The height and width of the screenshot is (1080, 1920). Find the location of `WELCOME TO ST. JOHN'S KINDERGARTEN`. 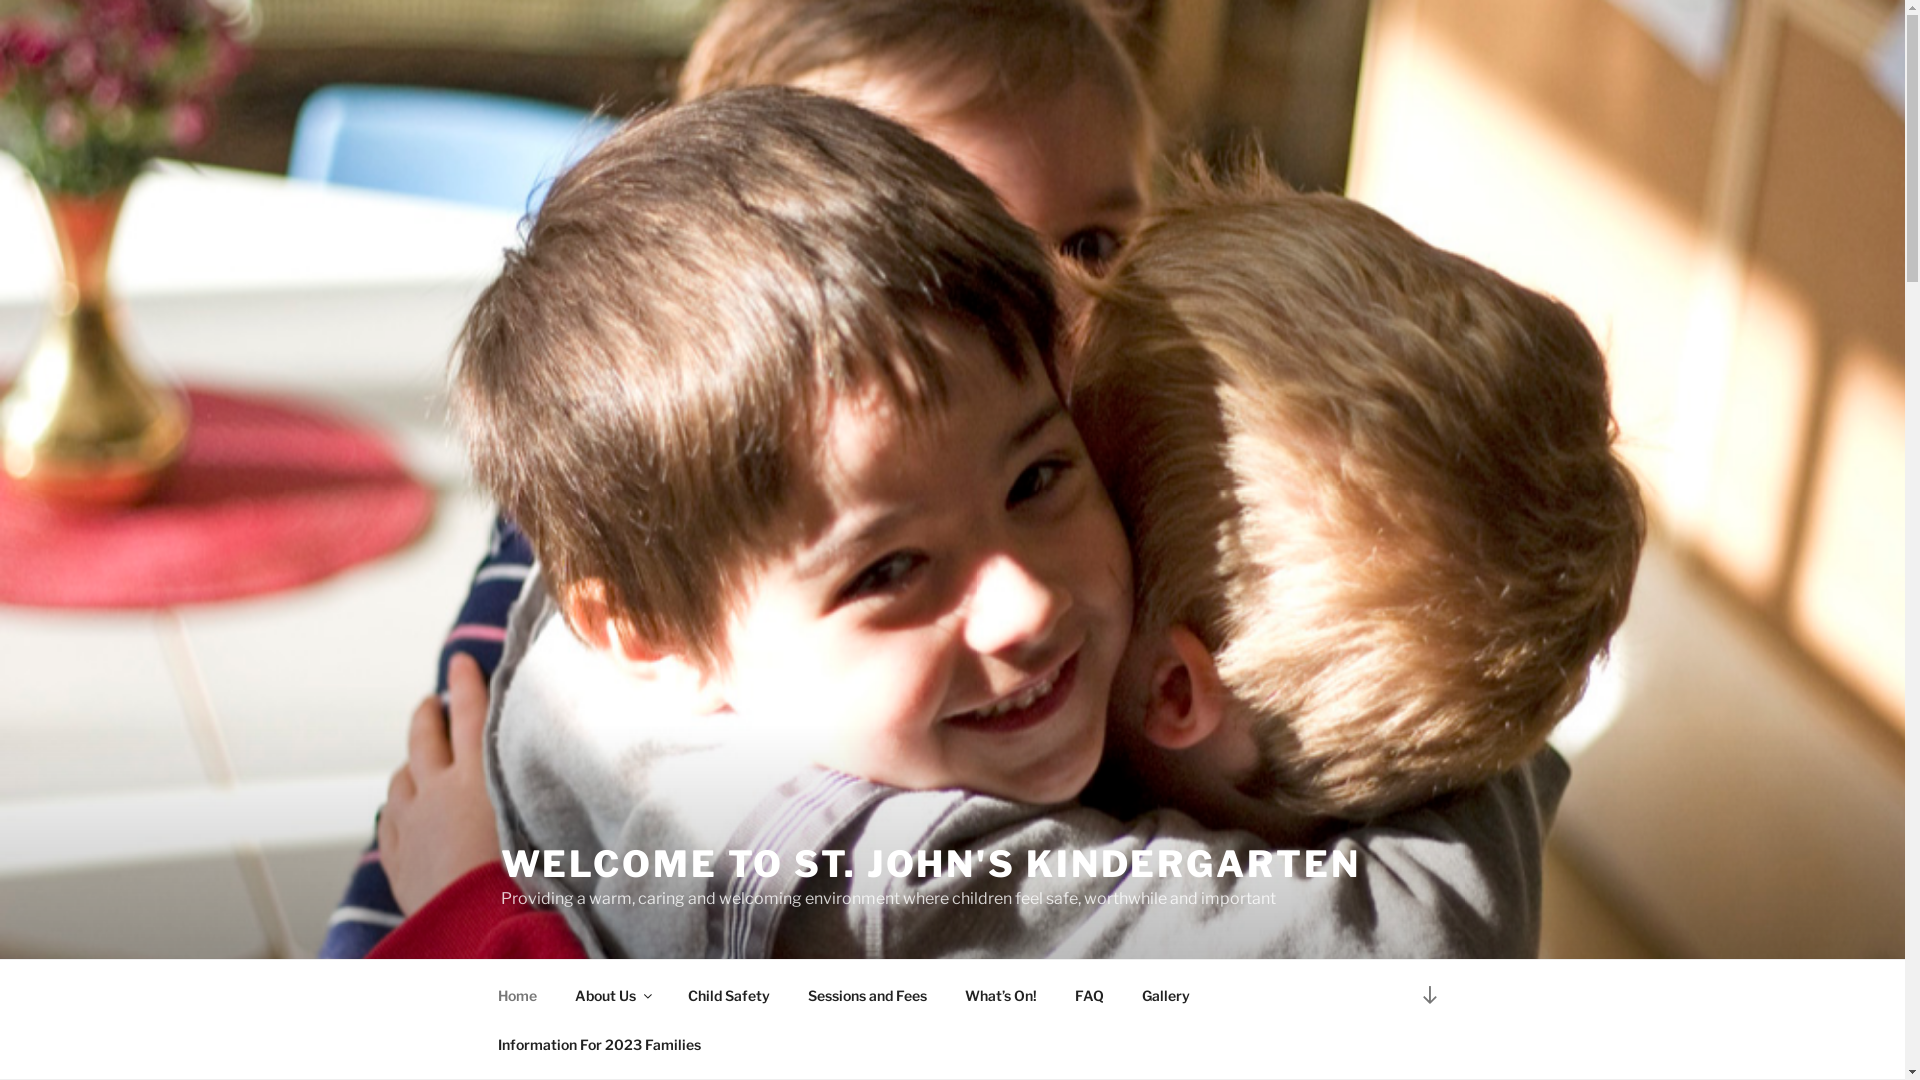

WELCOME TO ST. JOHN'S KINDERGARTEN is located at coordinates (930, 864).